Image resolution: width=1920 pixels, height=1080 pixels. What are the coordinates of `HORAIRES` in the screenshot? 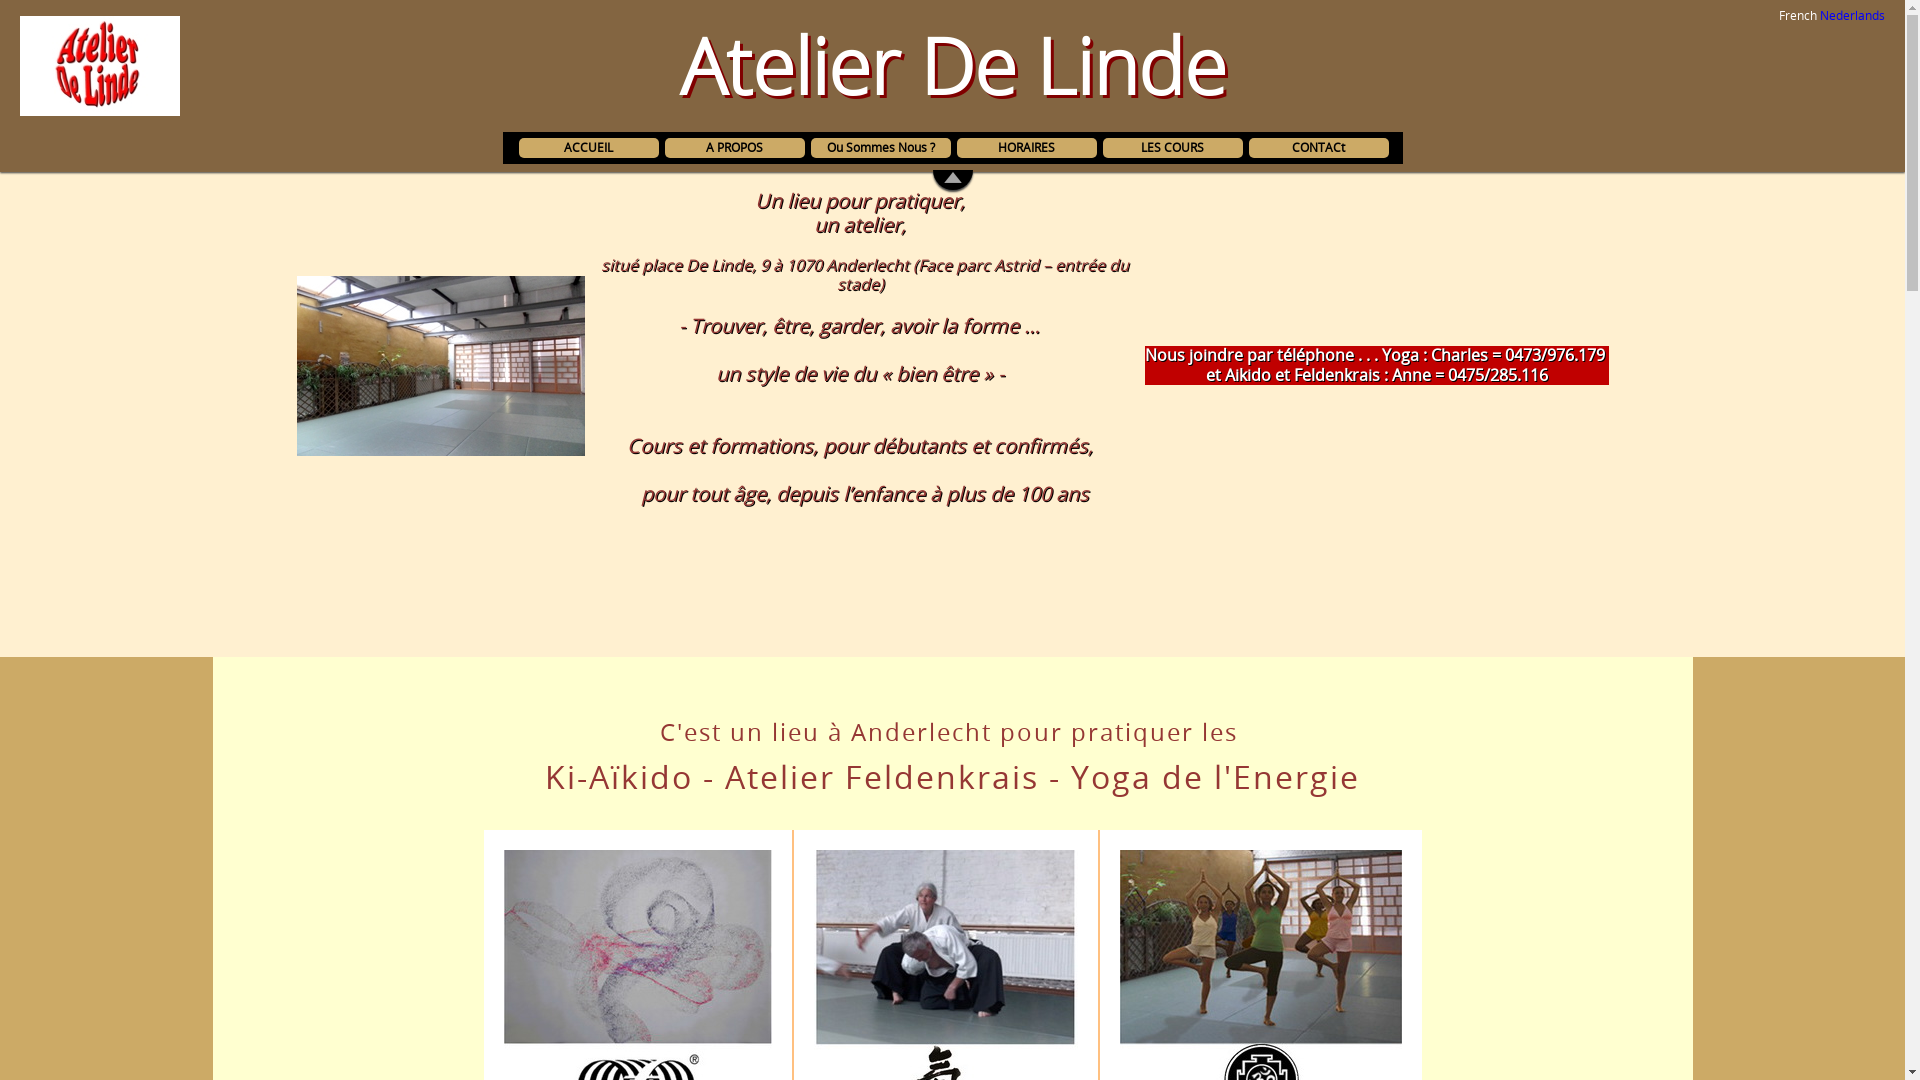 It's located at (1026, 148).